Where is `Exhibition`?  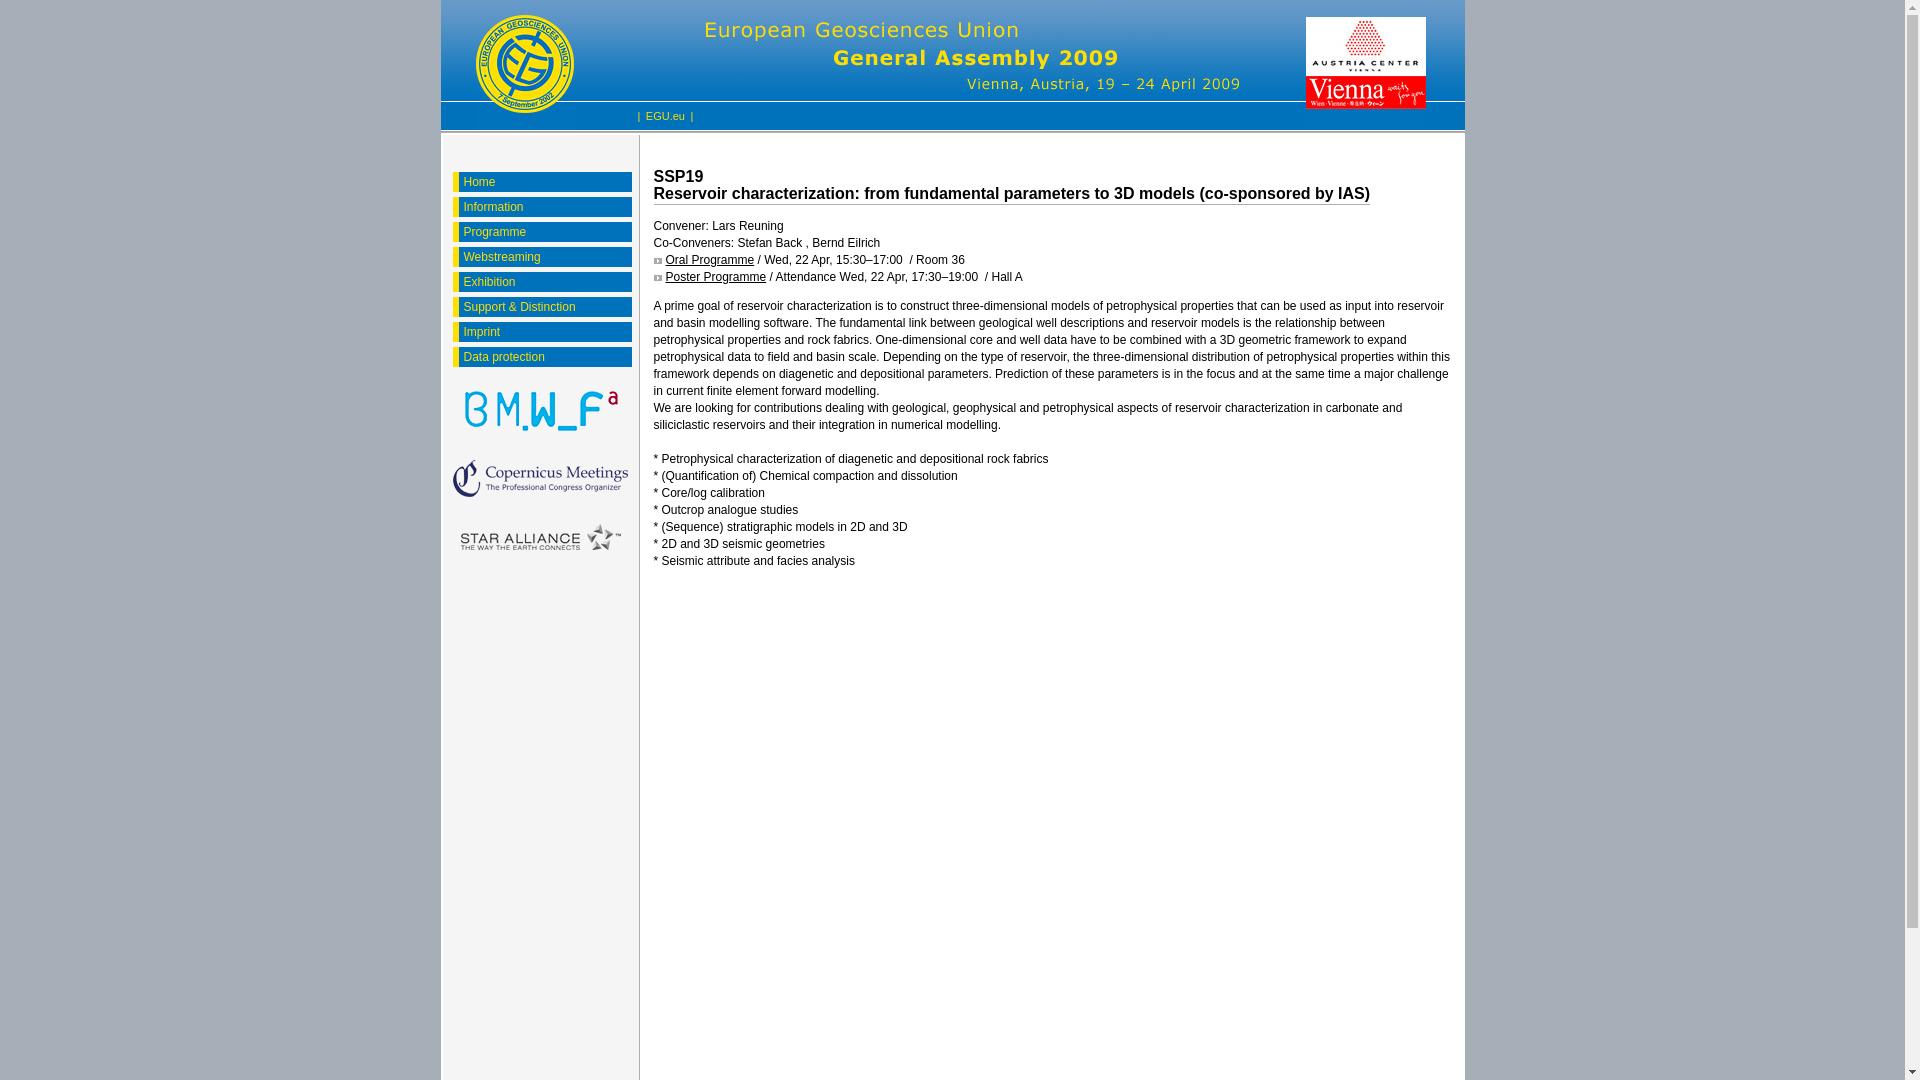 Exhibition is located at coordinates (544, 282).